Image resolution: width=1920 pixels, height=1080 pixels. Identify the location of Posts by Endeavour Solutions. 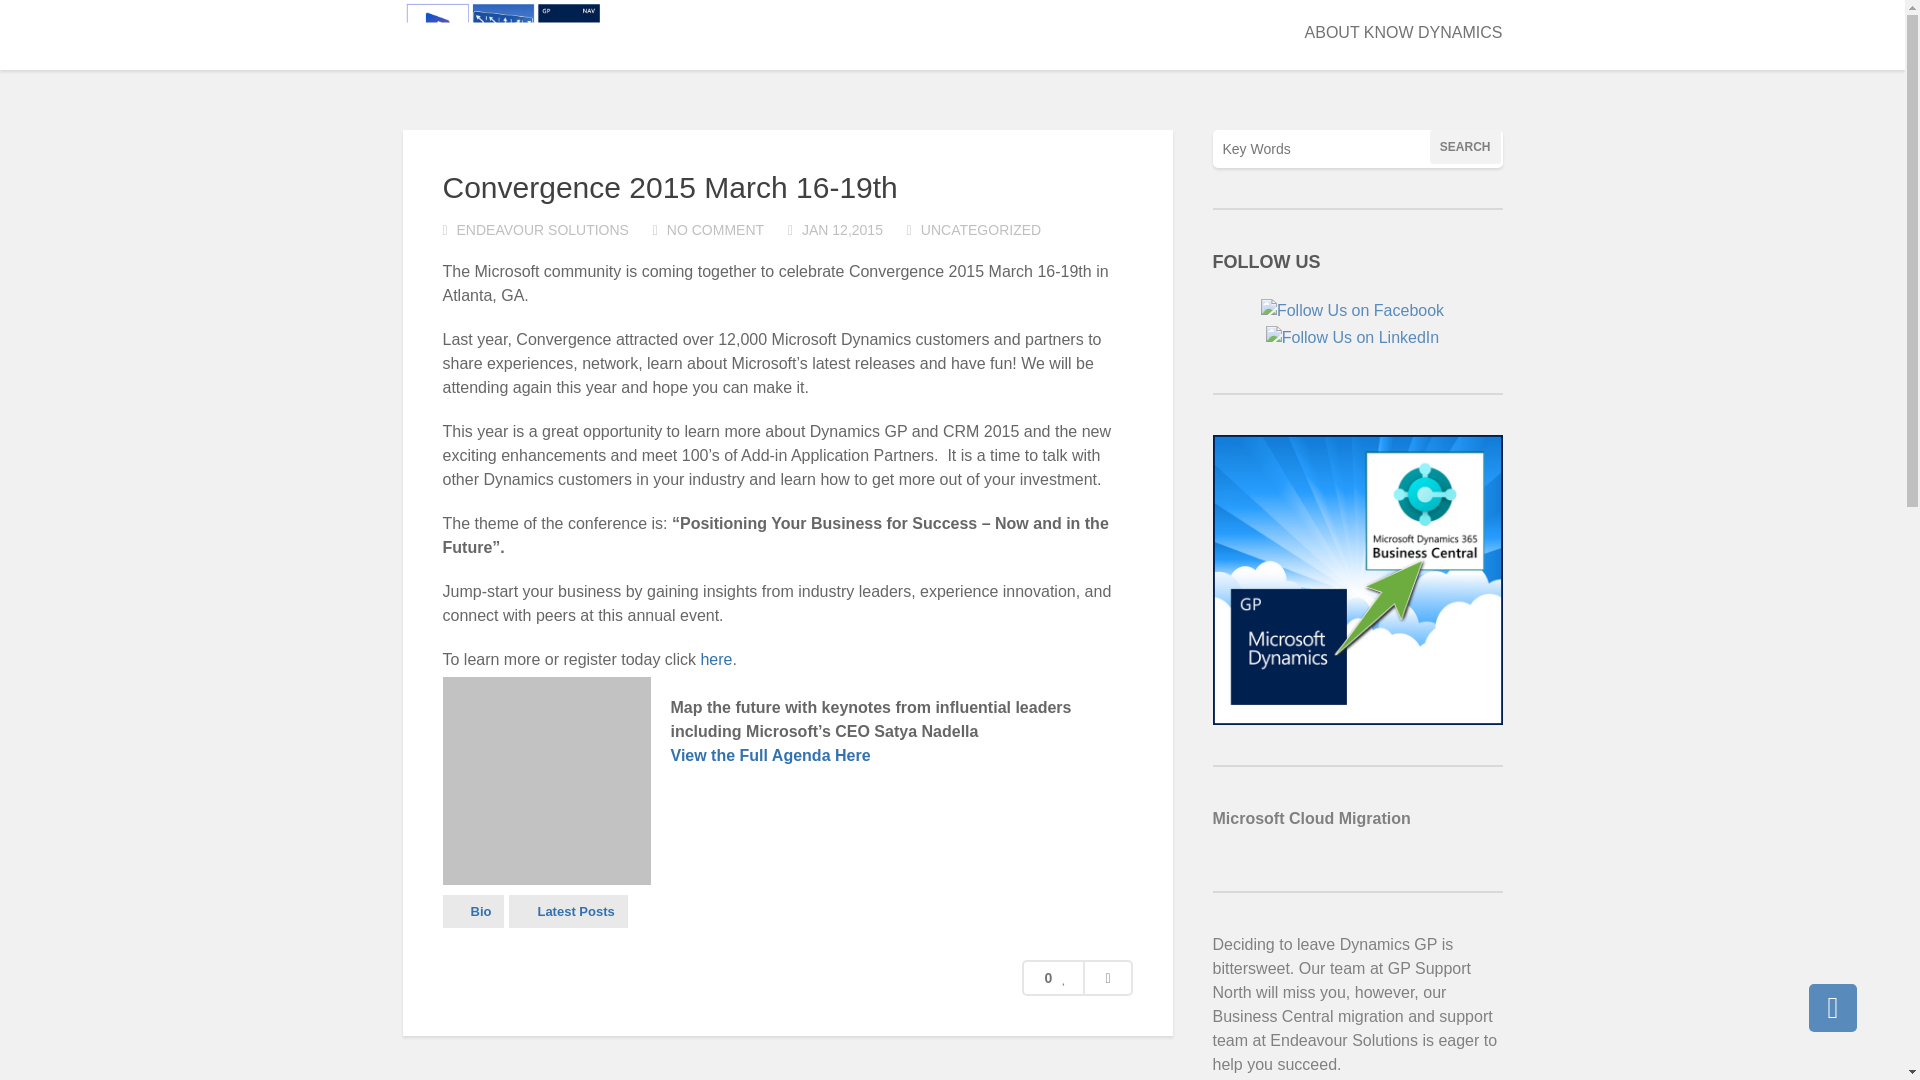
(542, 230).